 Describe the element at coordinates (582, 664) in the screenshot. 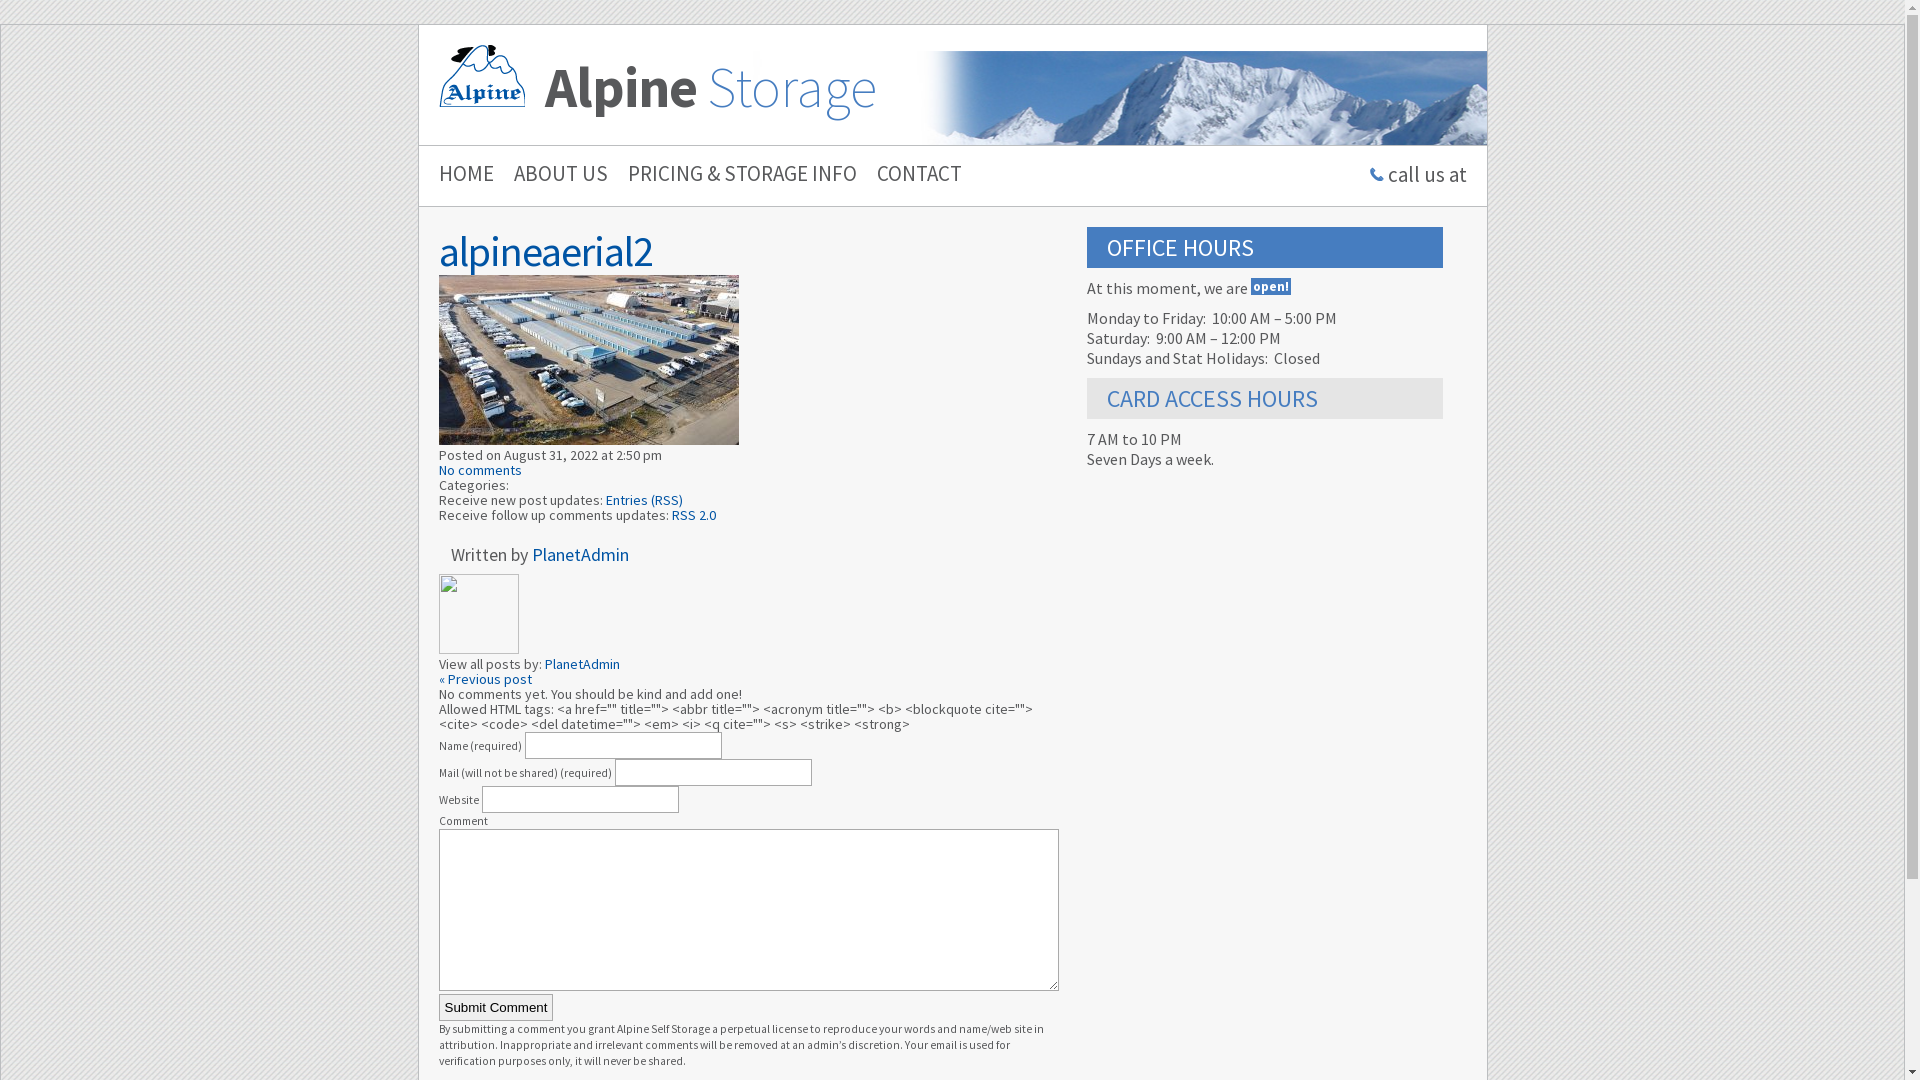

I see `PlanetAdmin` at that location.